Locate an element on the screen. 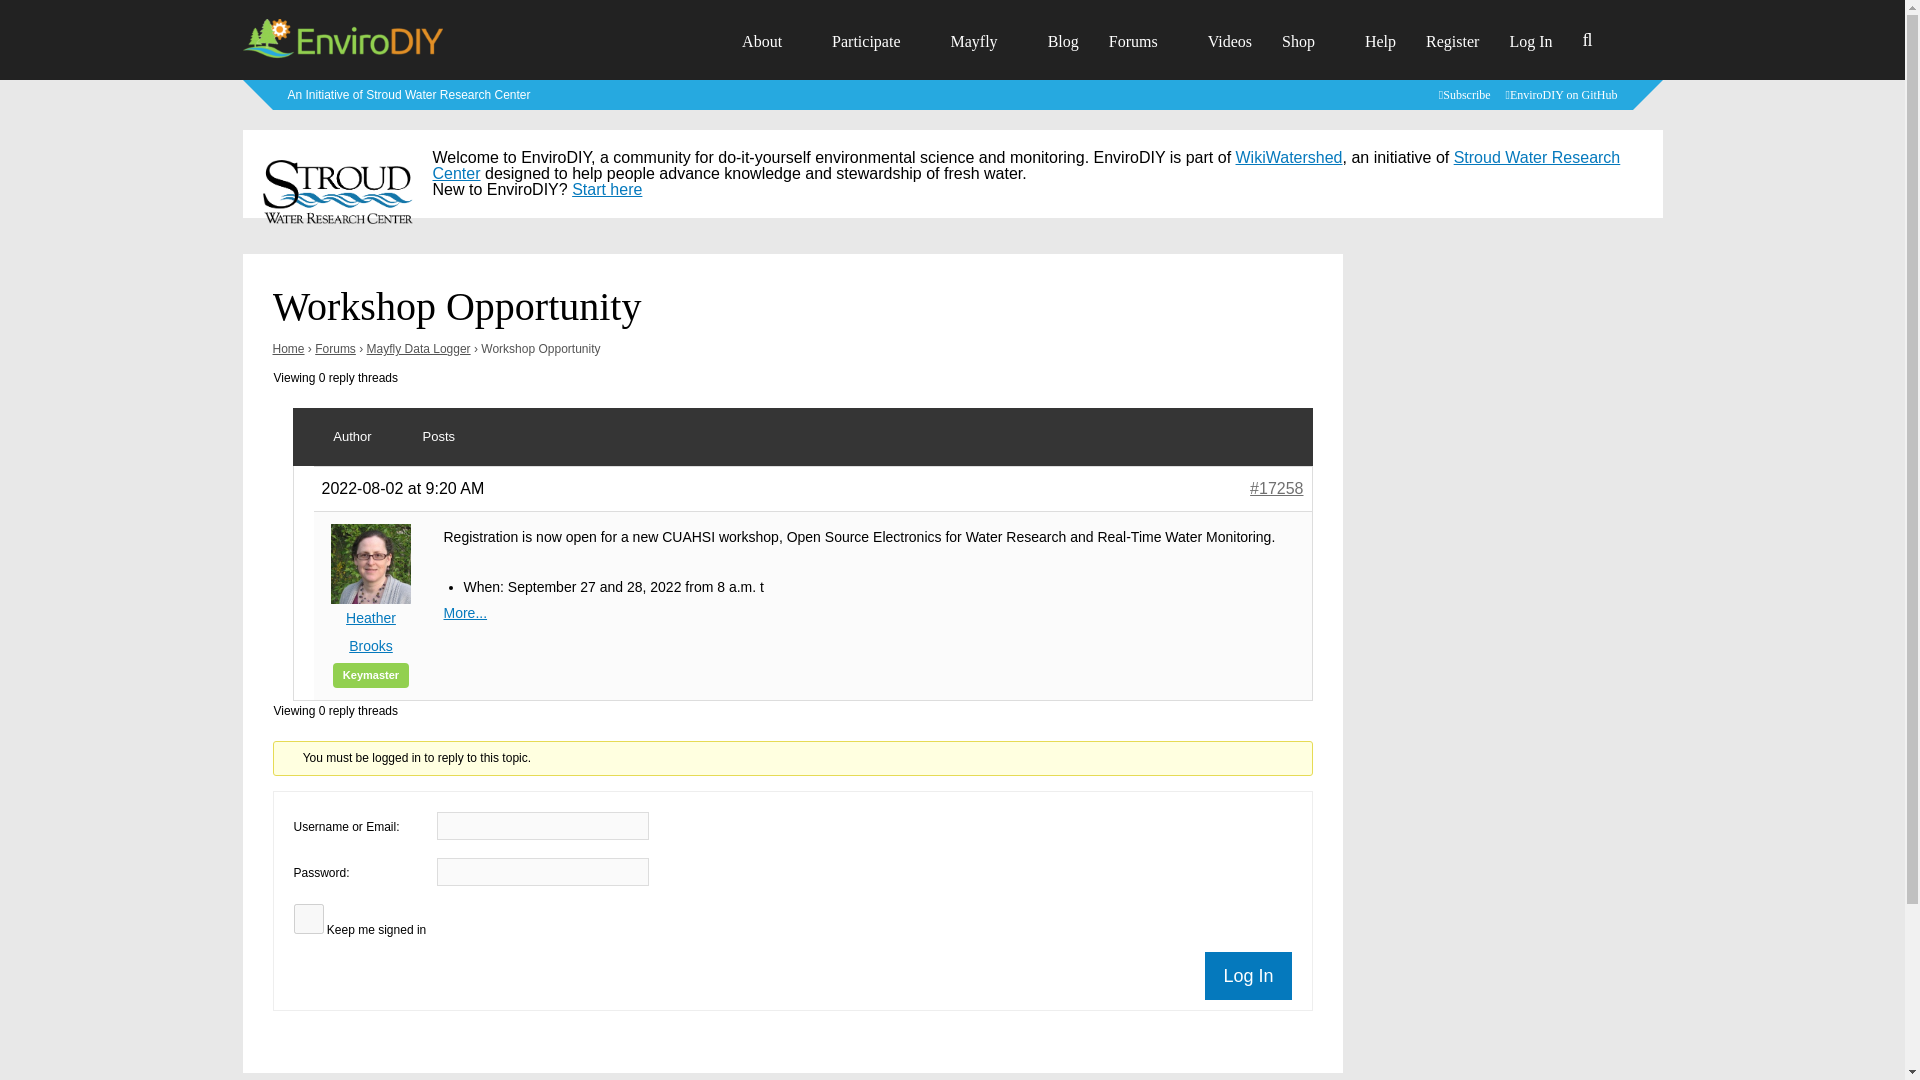 Image resolution: width=1920 pixels, height=1080 pixels. EnviroDIY is located at coordinates (341, 56).